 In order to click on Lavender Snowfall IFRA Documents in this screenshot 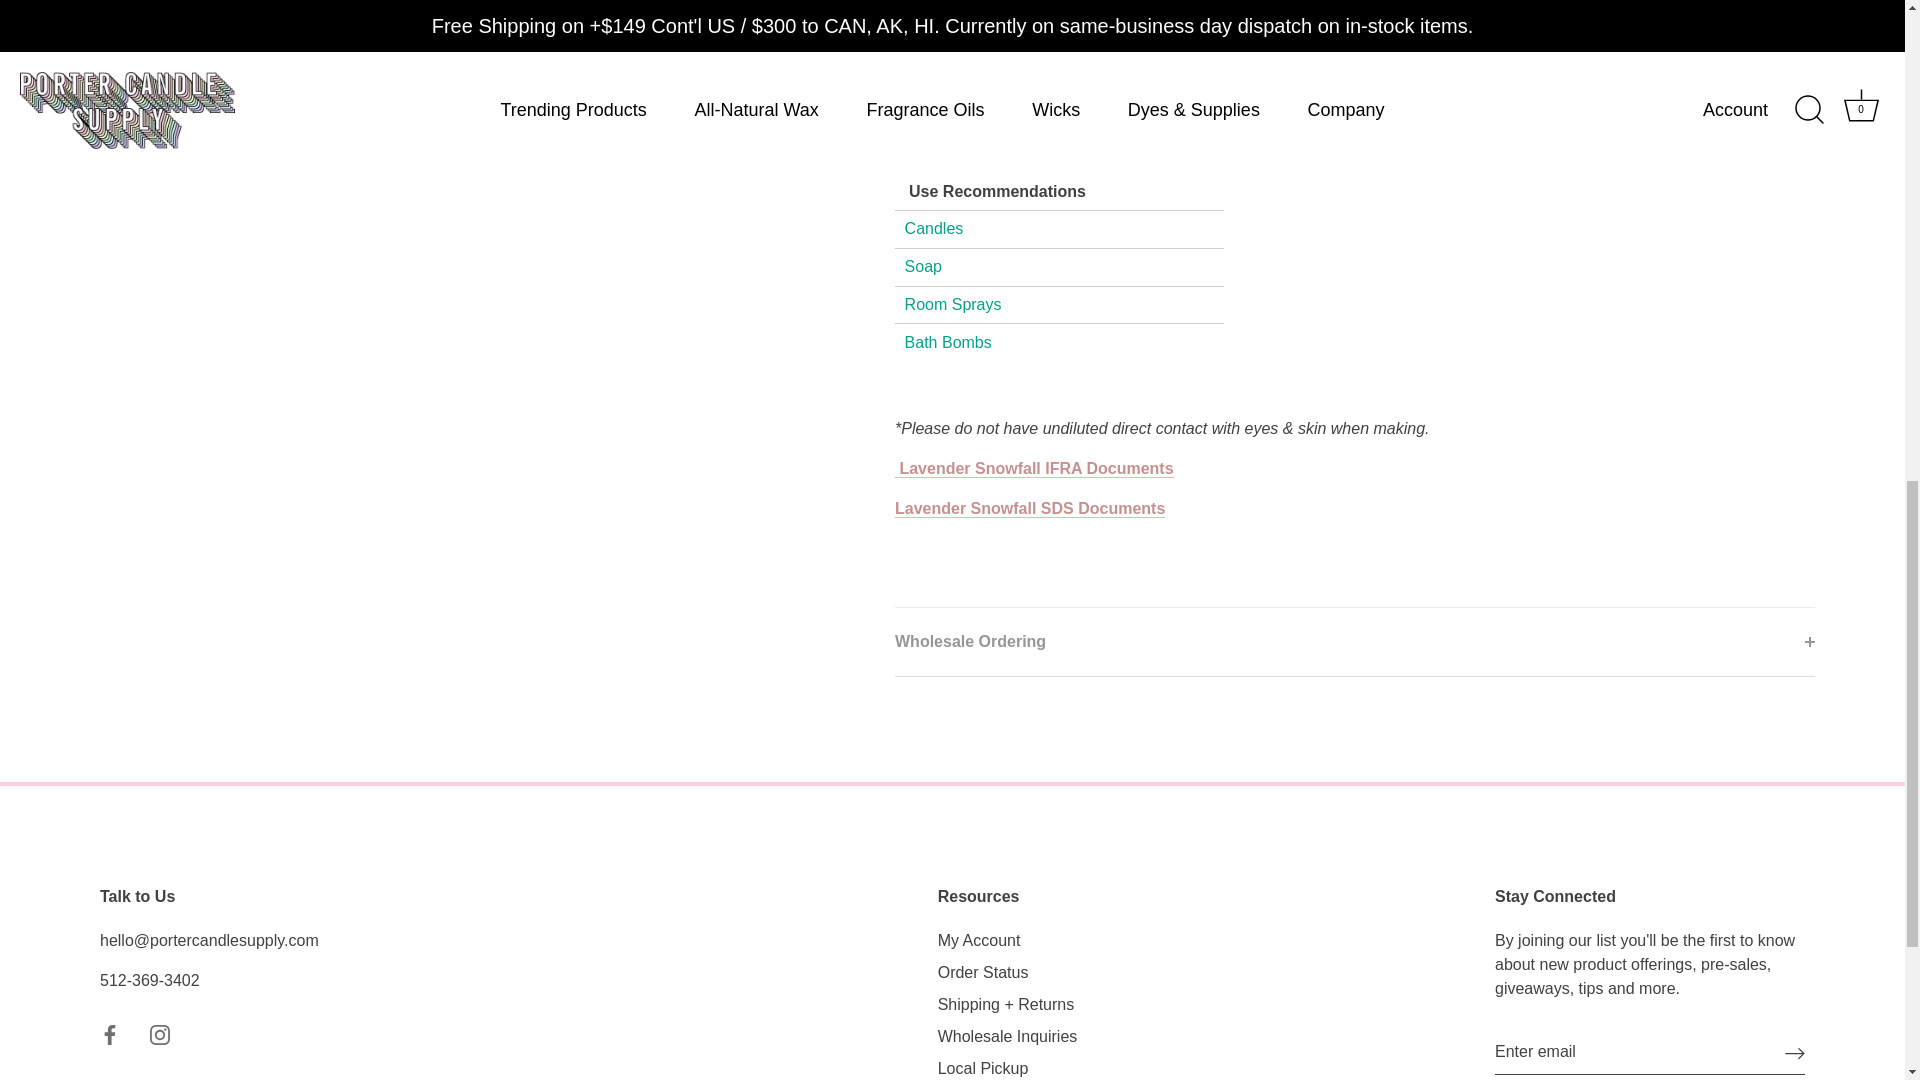, I will do `click(1034, 469)`.